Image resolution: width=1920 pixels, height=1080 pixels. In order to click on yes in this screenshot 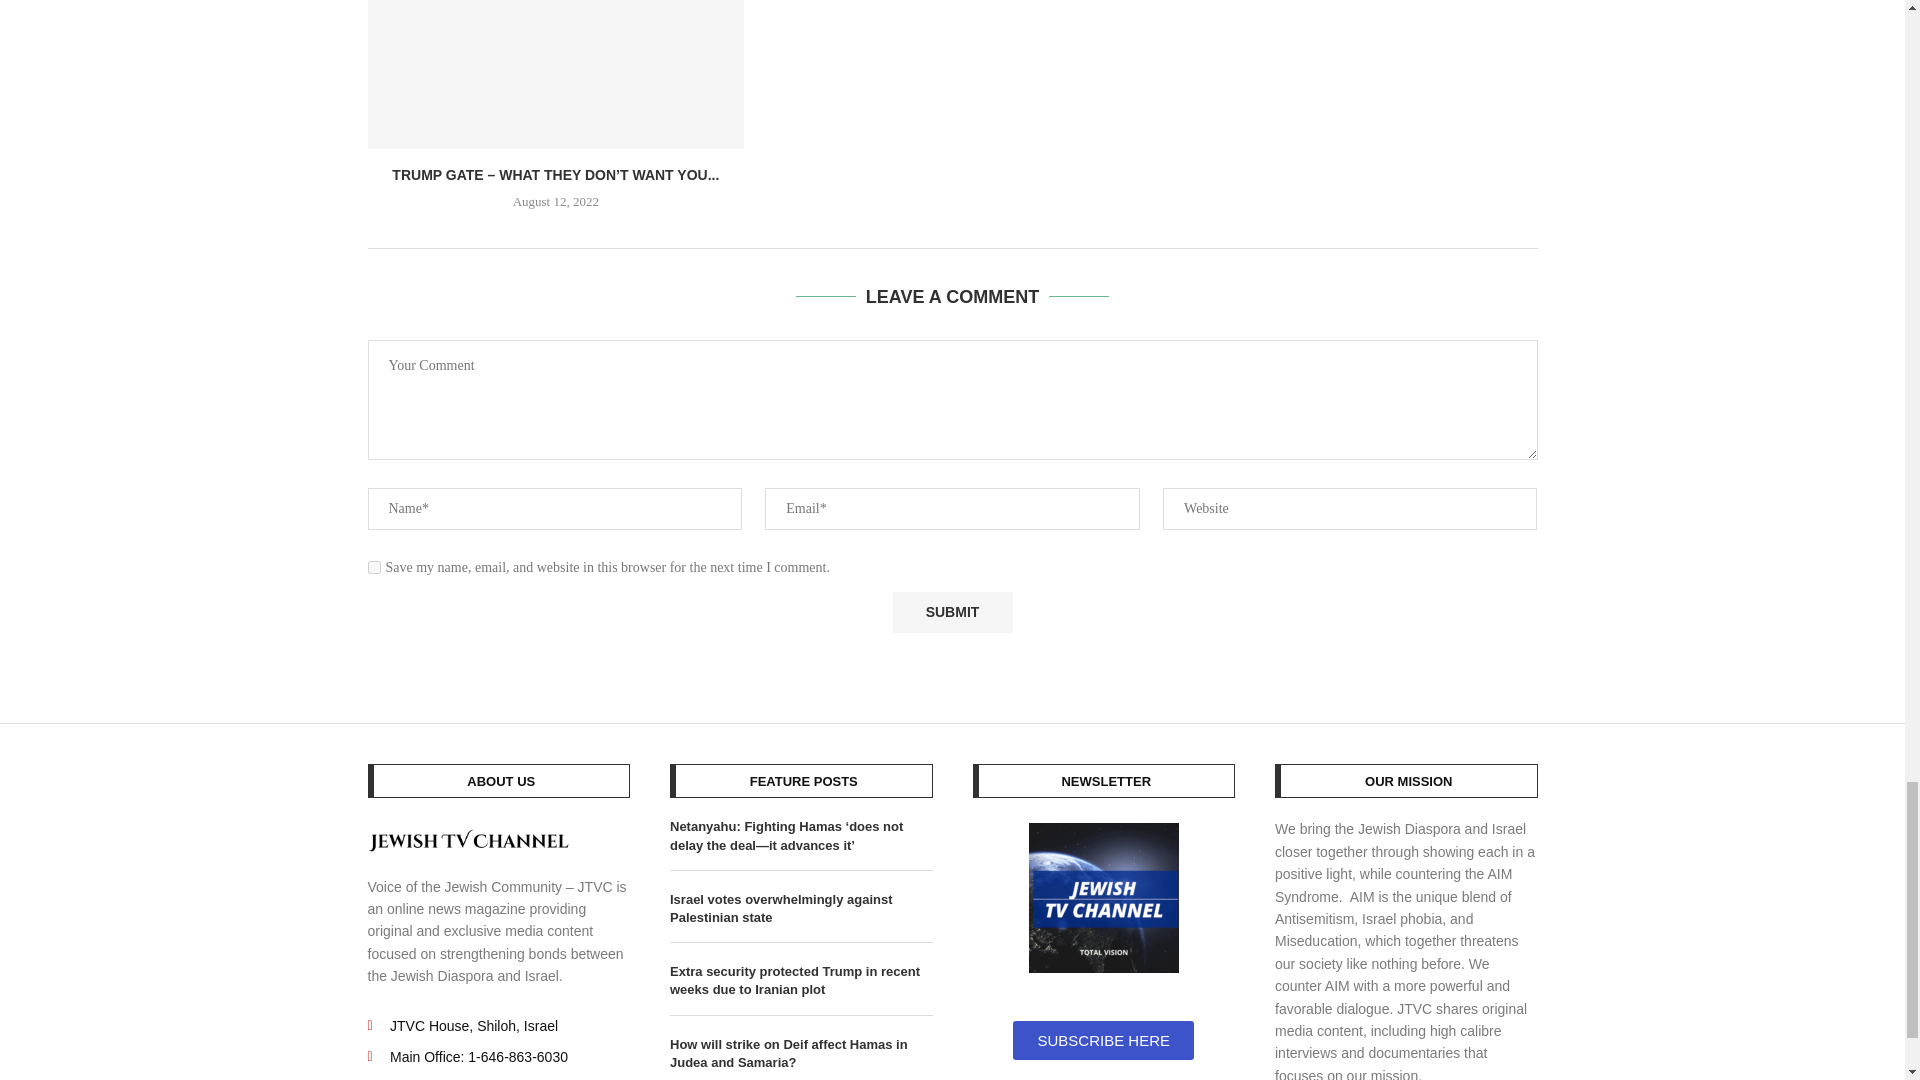, I will do `click(374, 566)`.